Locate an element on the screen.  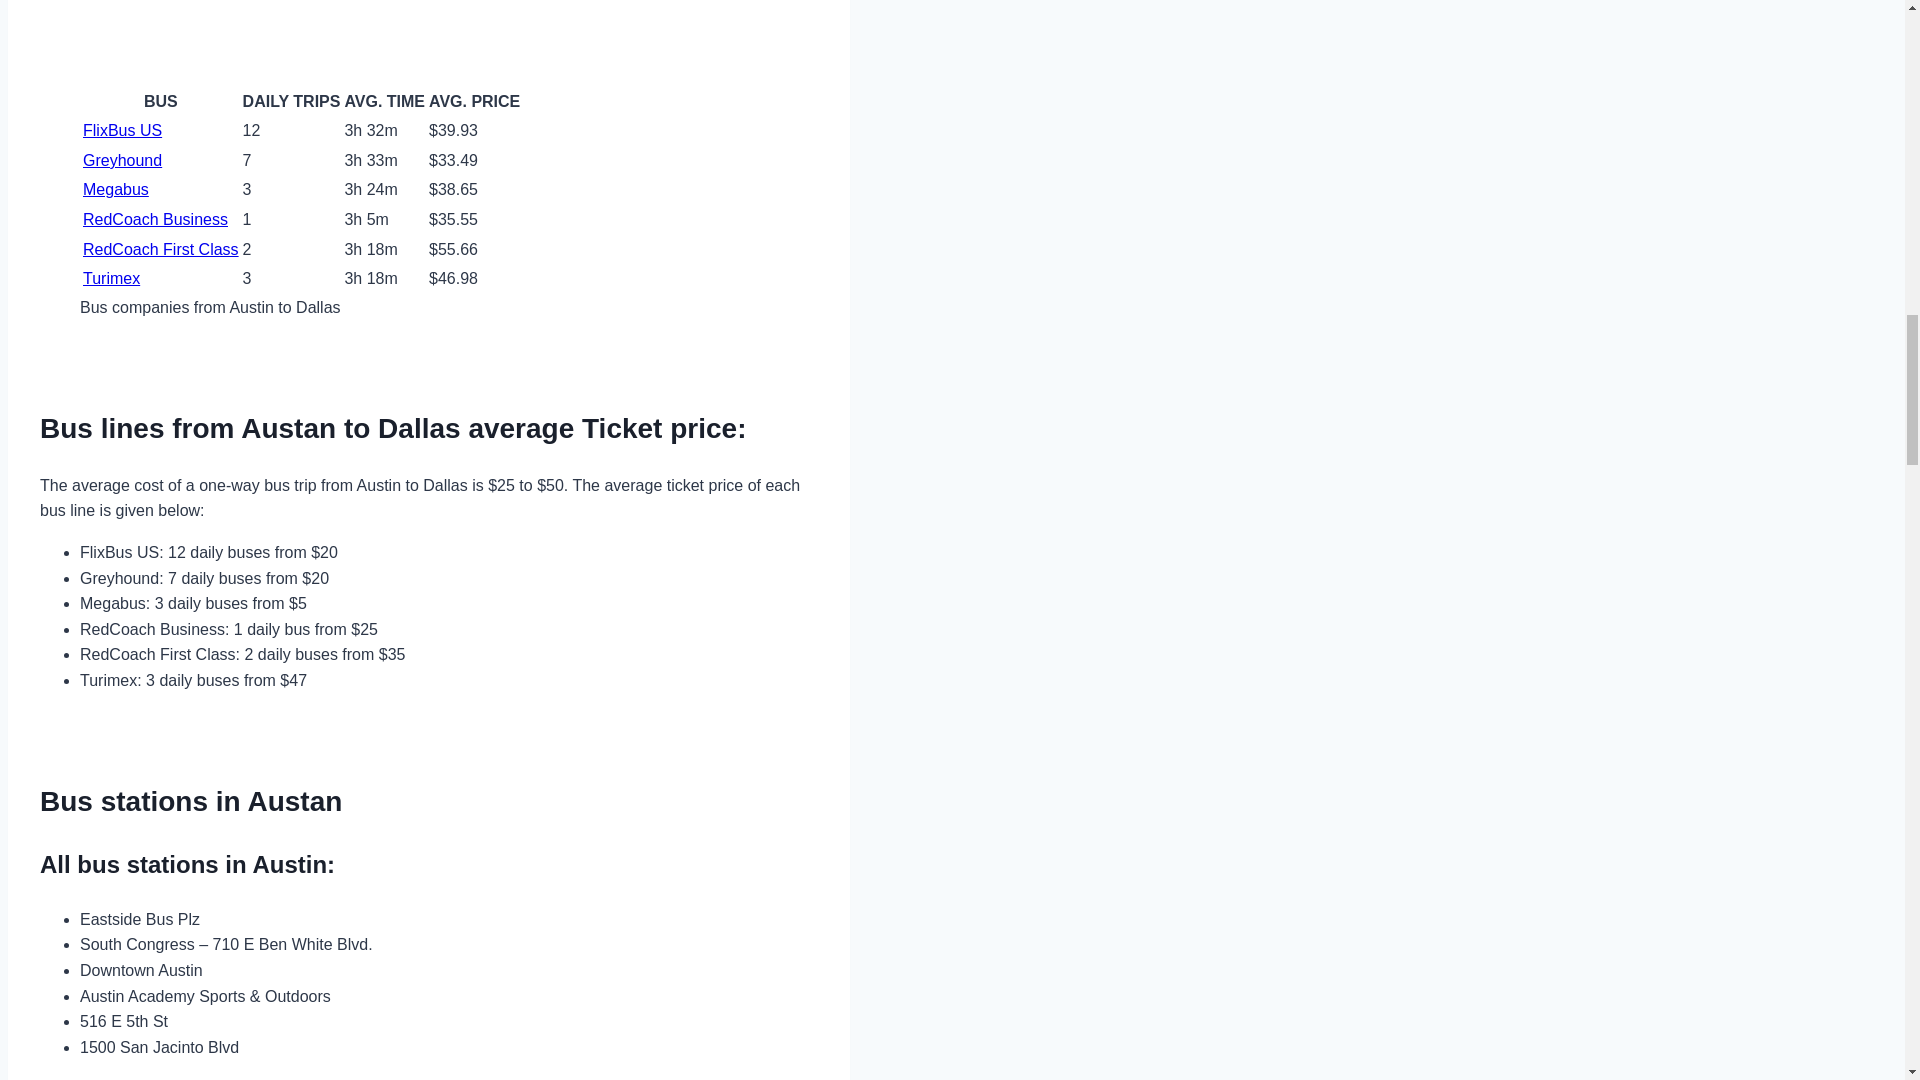
RedCoach Business is located at coordinates (155, 218).